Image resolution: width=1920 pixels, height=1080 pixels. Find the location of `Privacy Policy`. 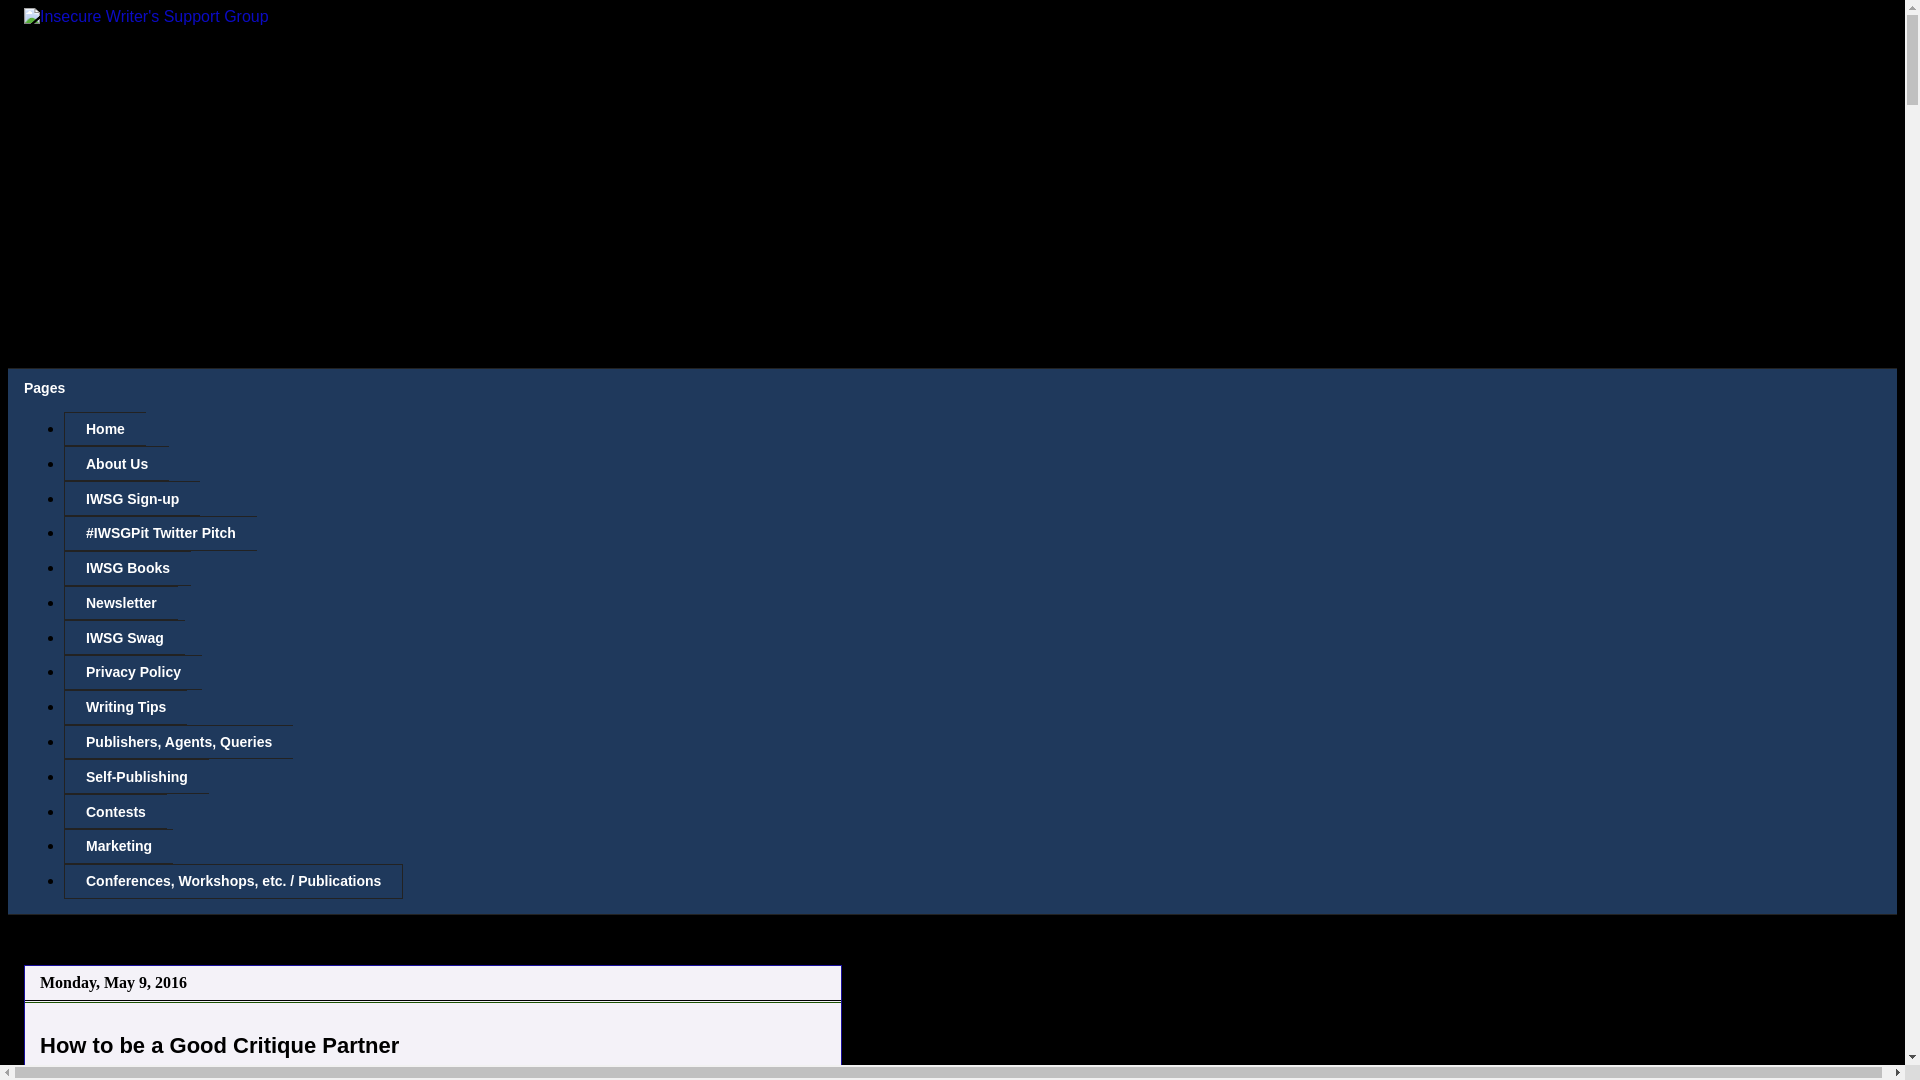

Privacy Policy is located at coordinates (132, 672).